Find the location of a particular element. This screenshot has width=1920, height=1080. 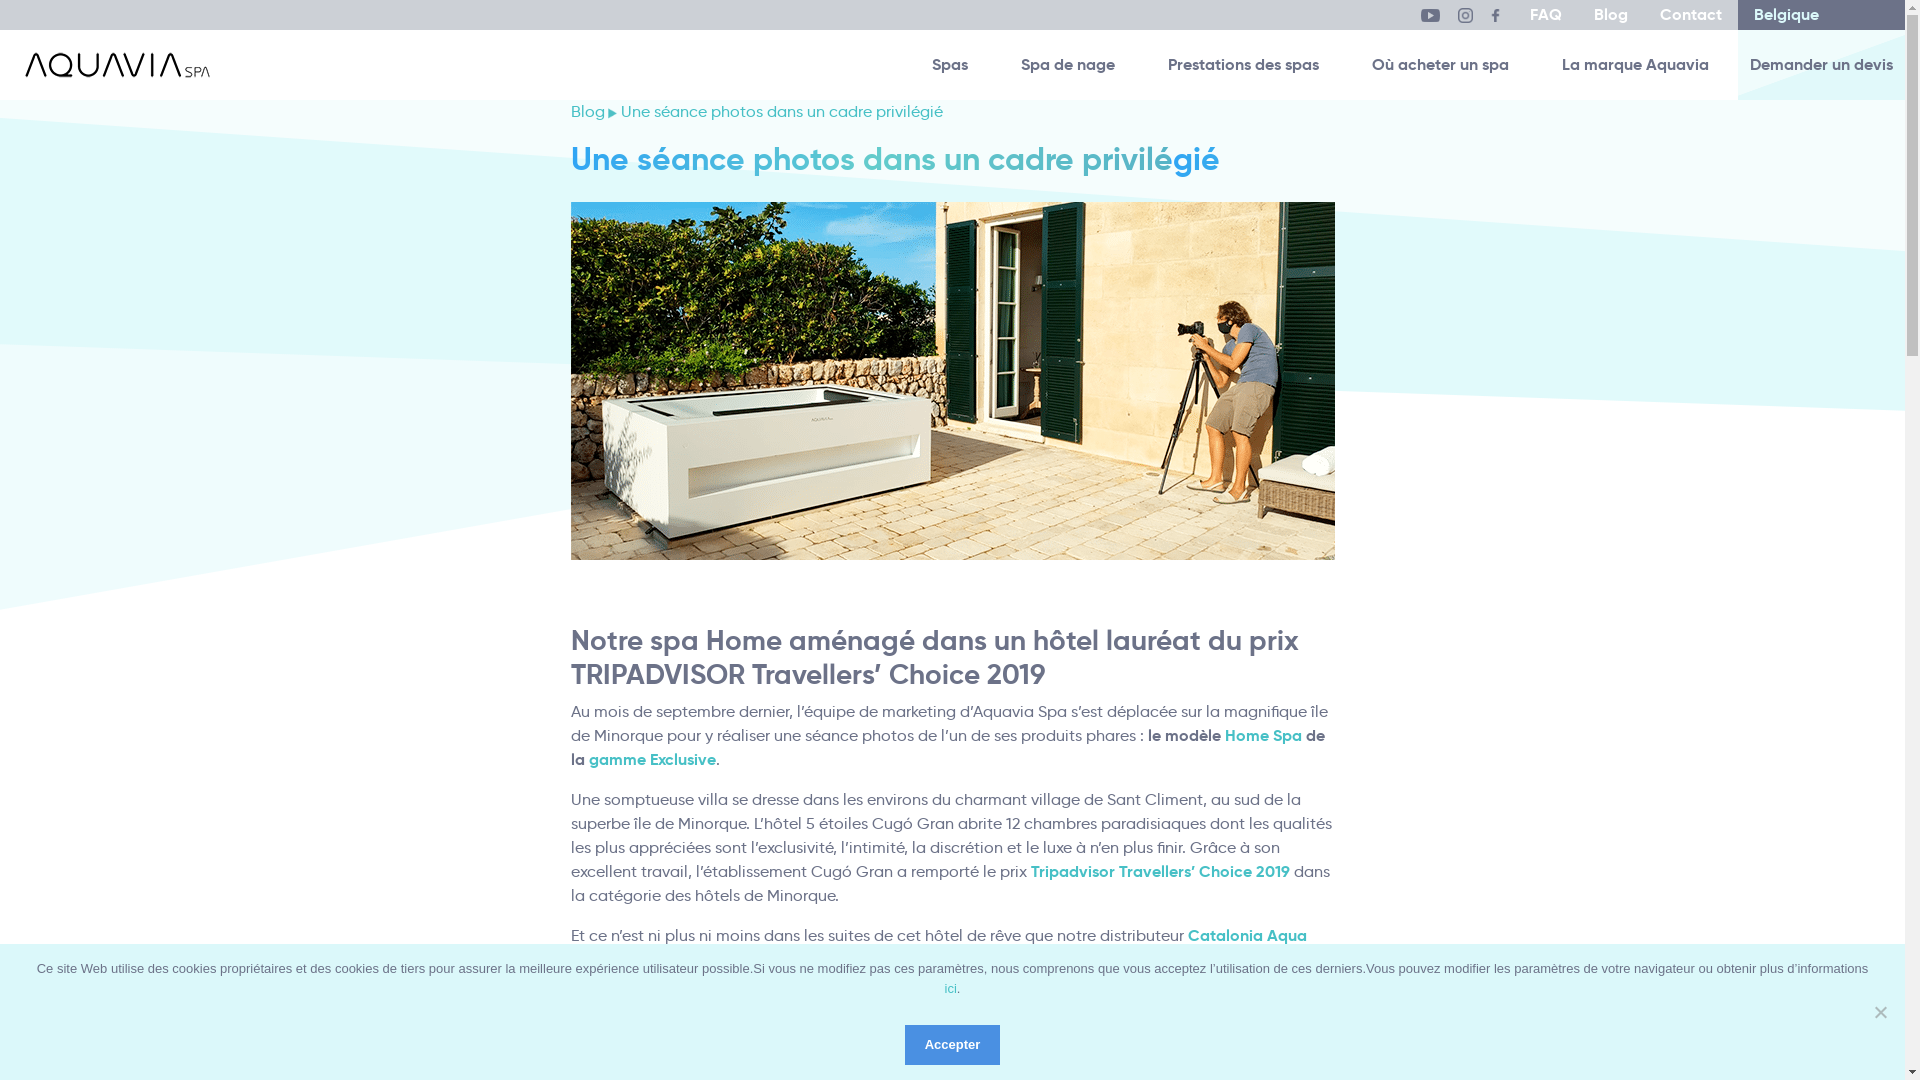

Spa de nage is located at coordinates (1068, 65).